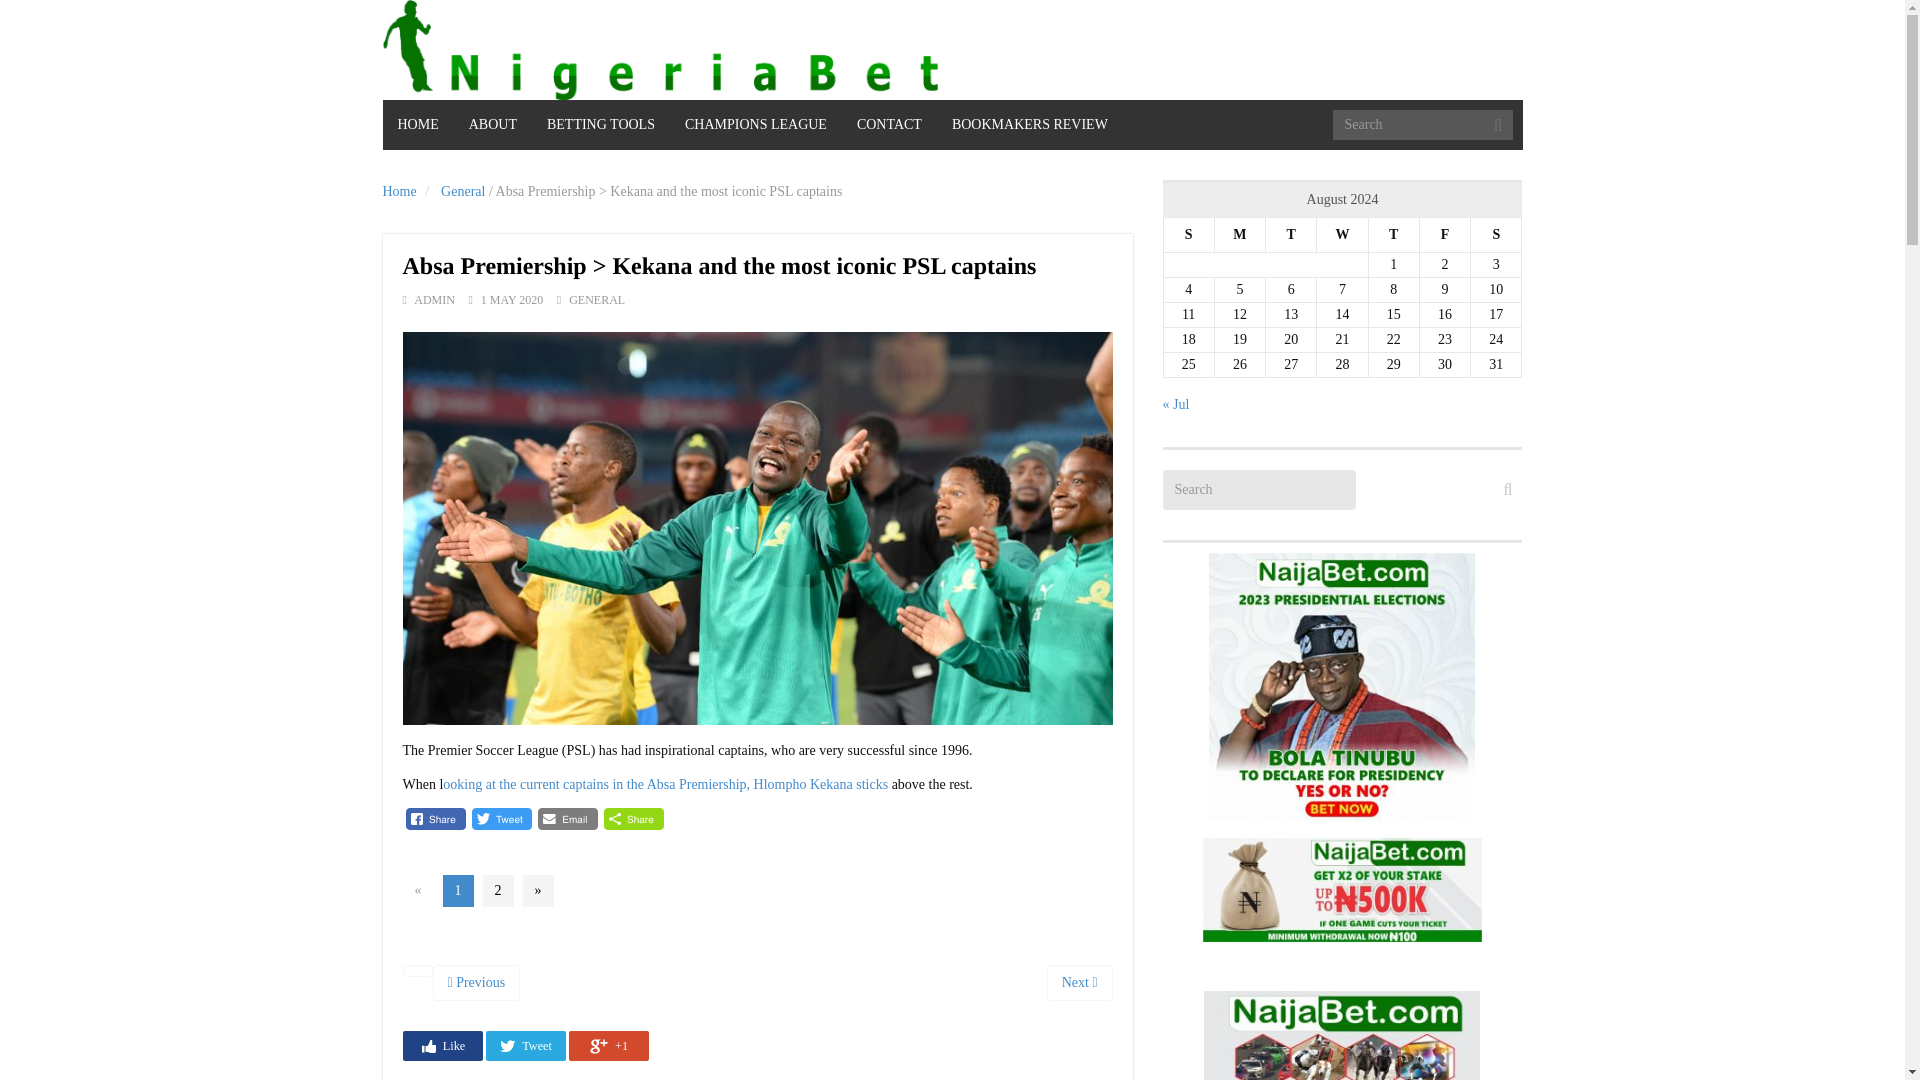 This screenshot has height=1080, width=1920. I want to click on Previous, so click(476, 983).